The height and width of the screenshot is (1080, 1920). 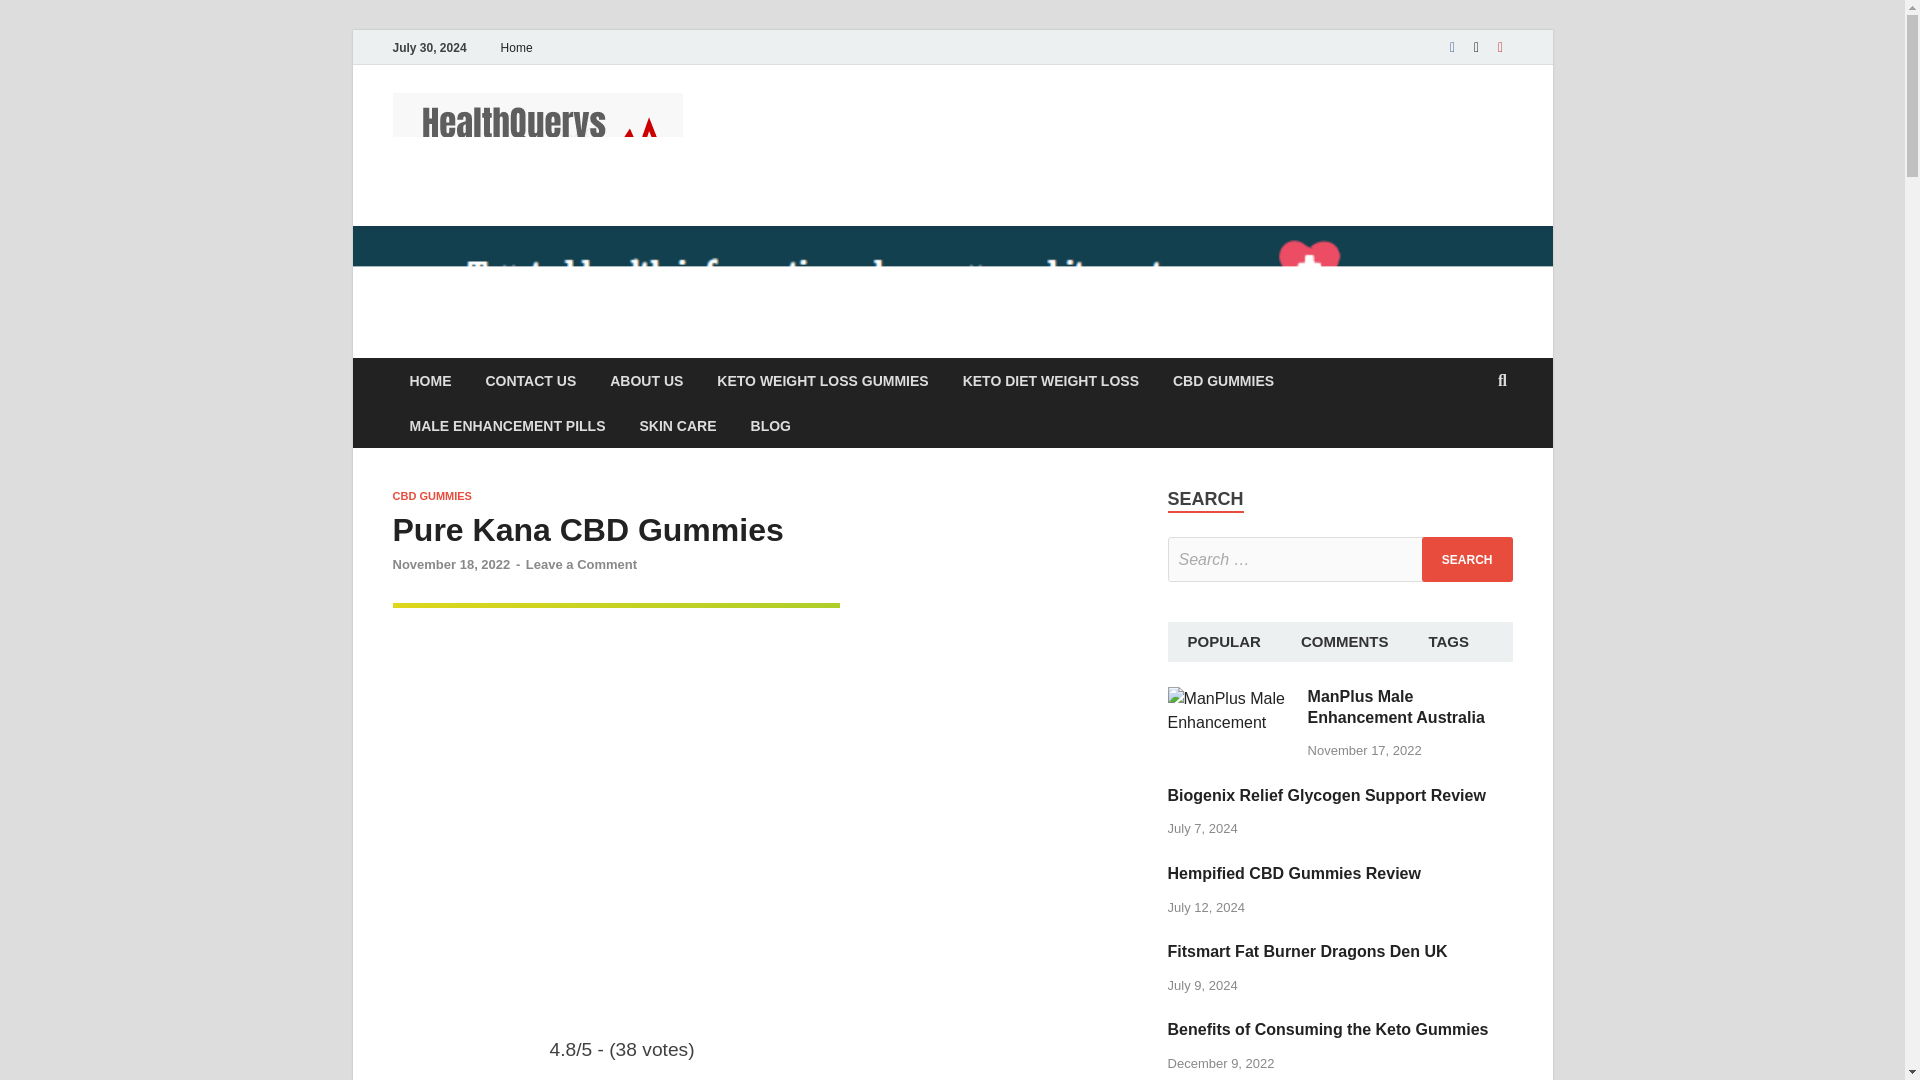 What do you see at coordinates (1222, 380) in the screenshot?
I see `CBD GUMMIES` at bounding box center [1222, 380].